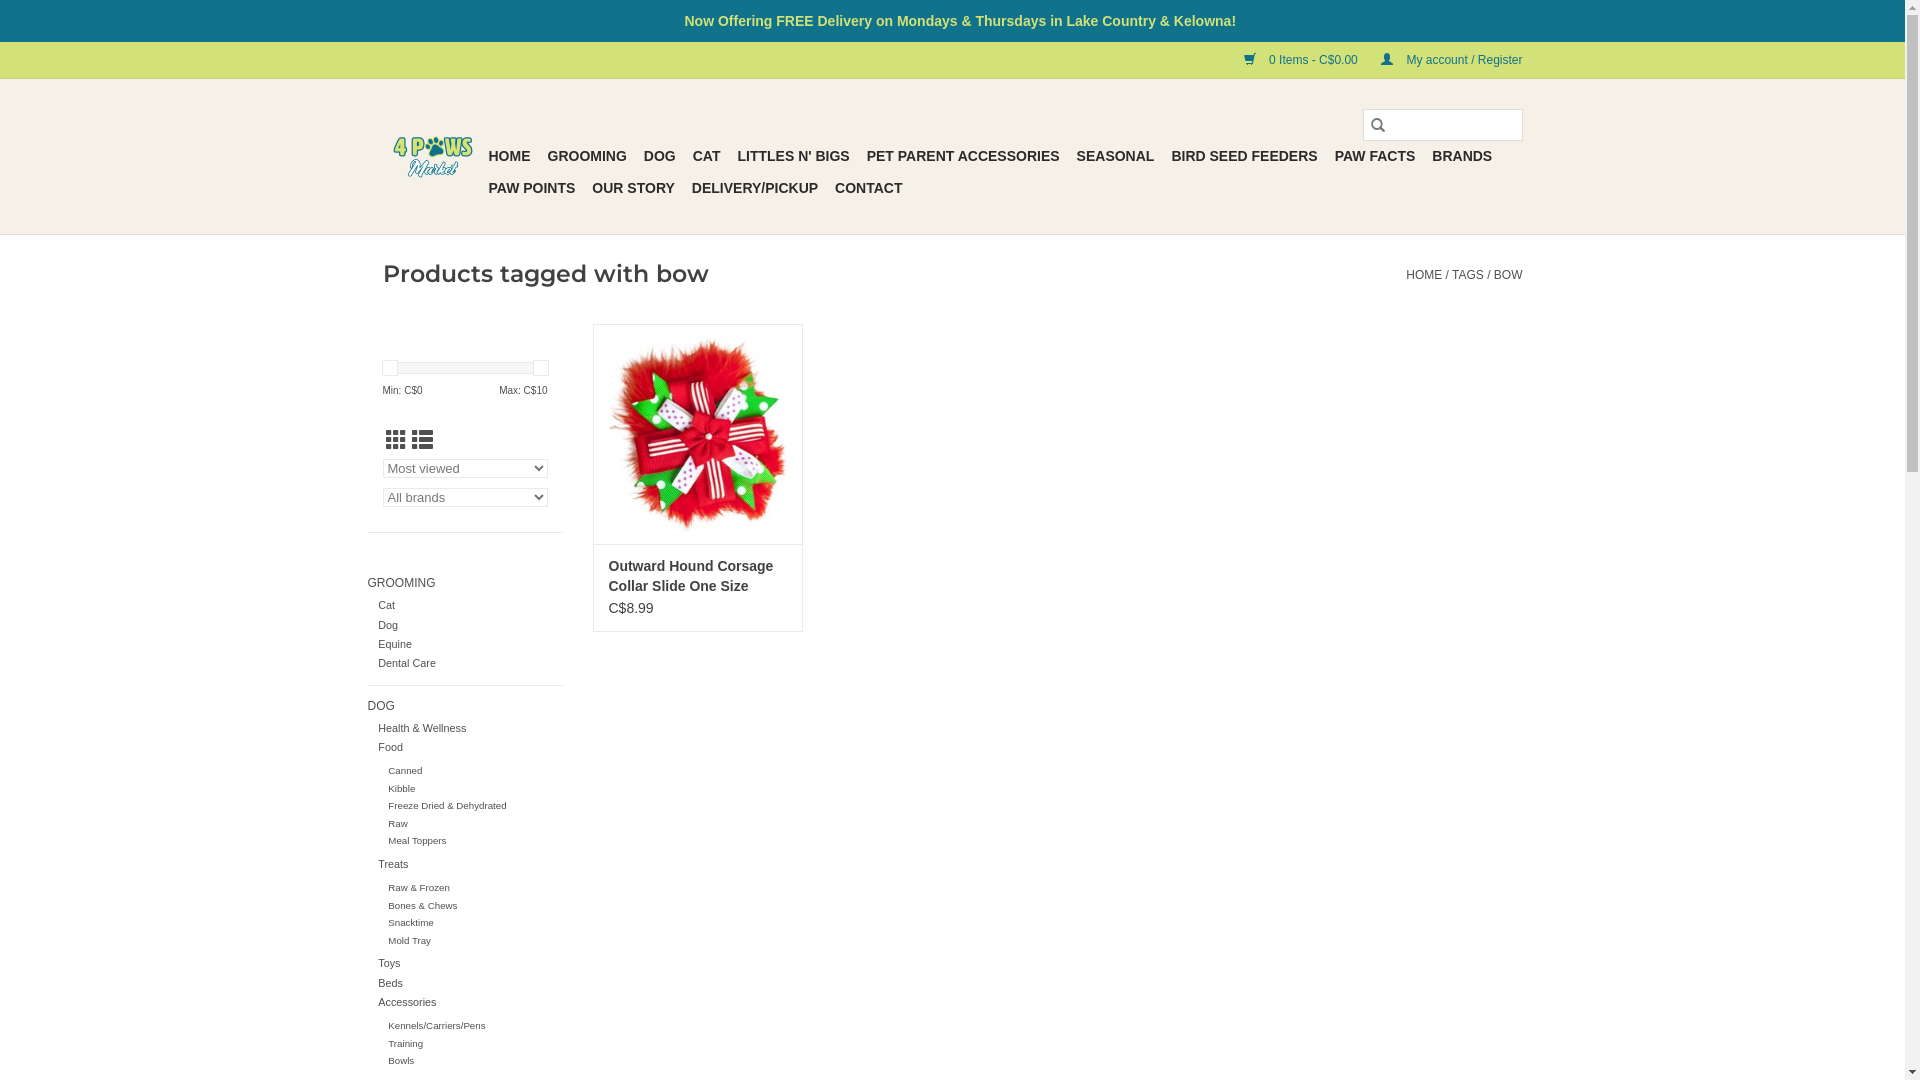 This screenshot has width=1920, height=1080. I want to click on Cat, so click(386, 605).